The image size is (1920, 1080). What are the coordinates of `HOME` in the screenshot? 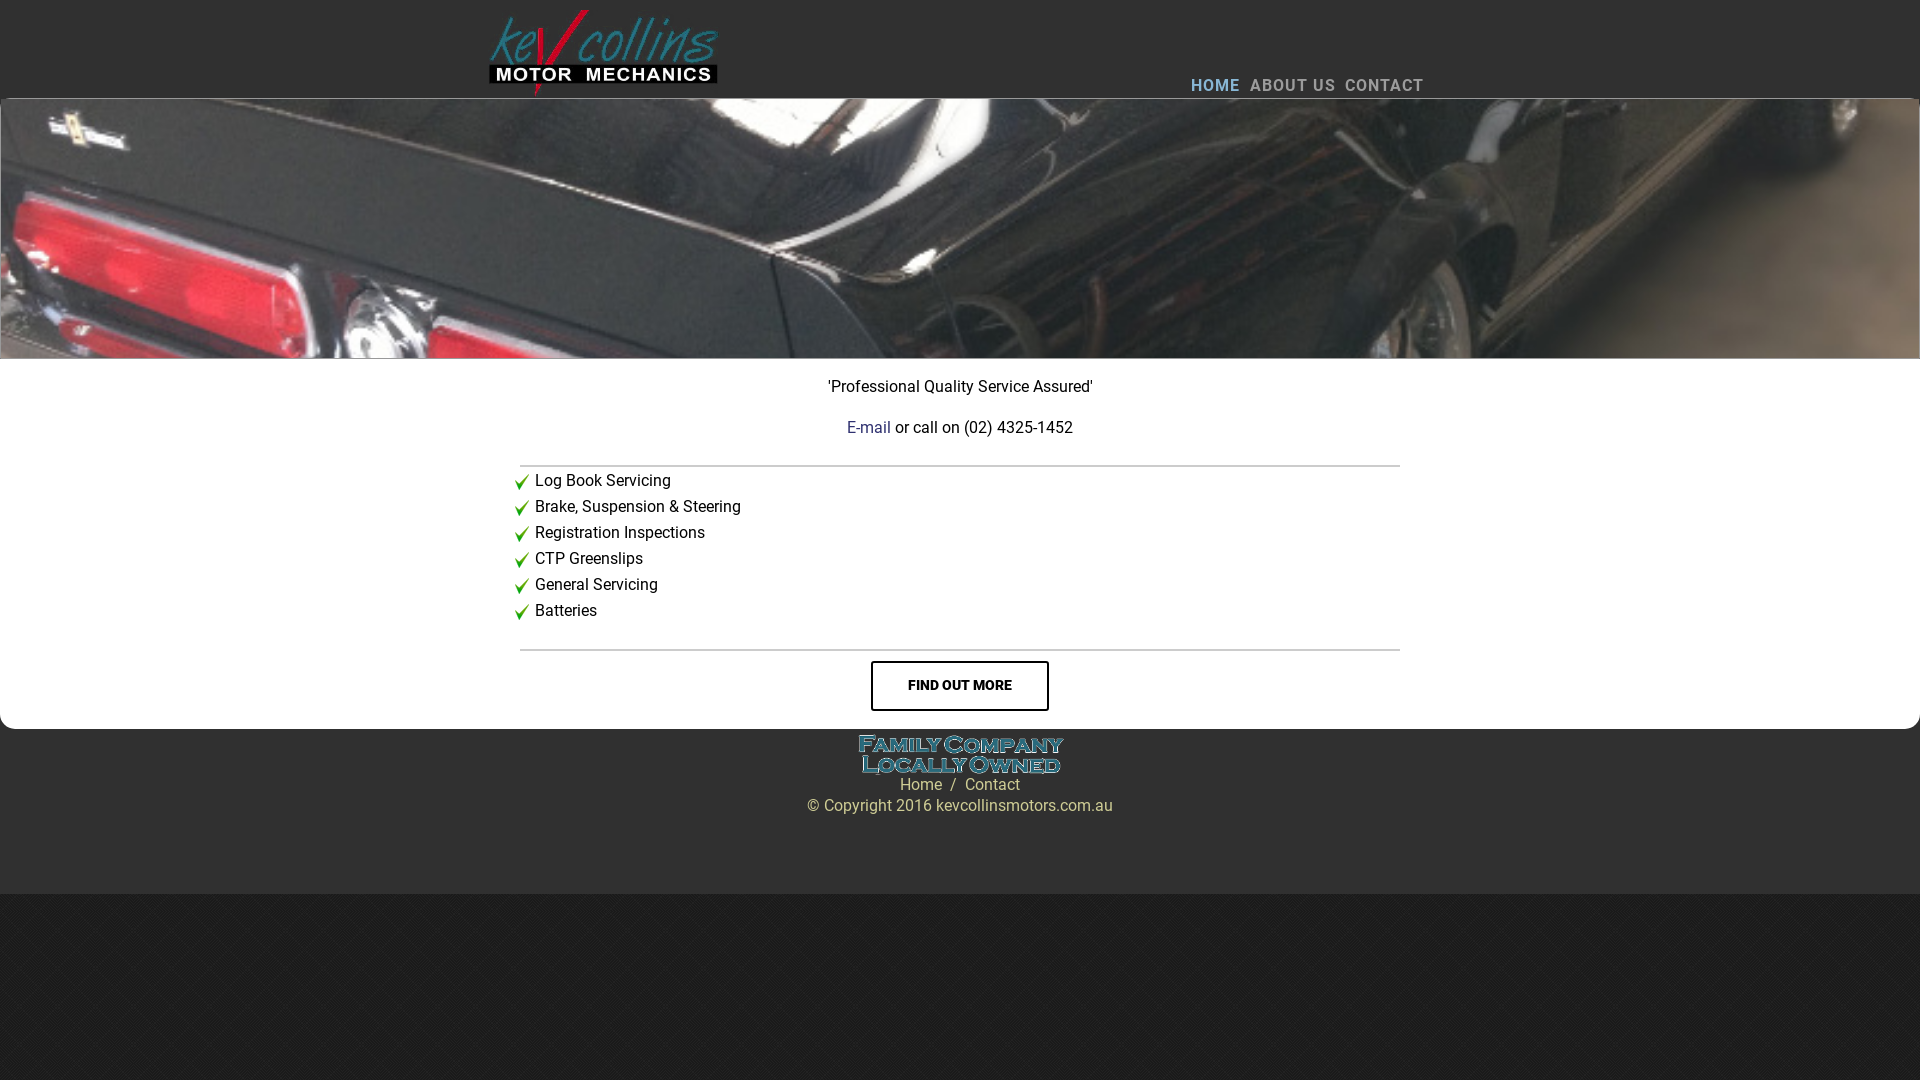 It's located at (1216, 86).